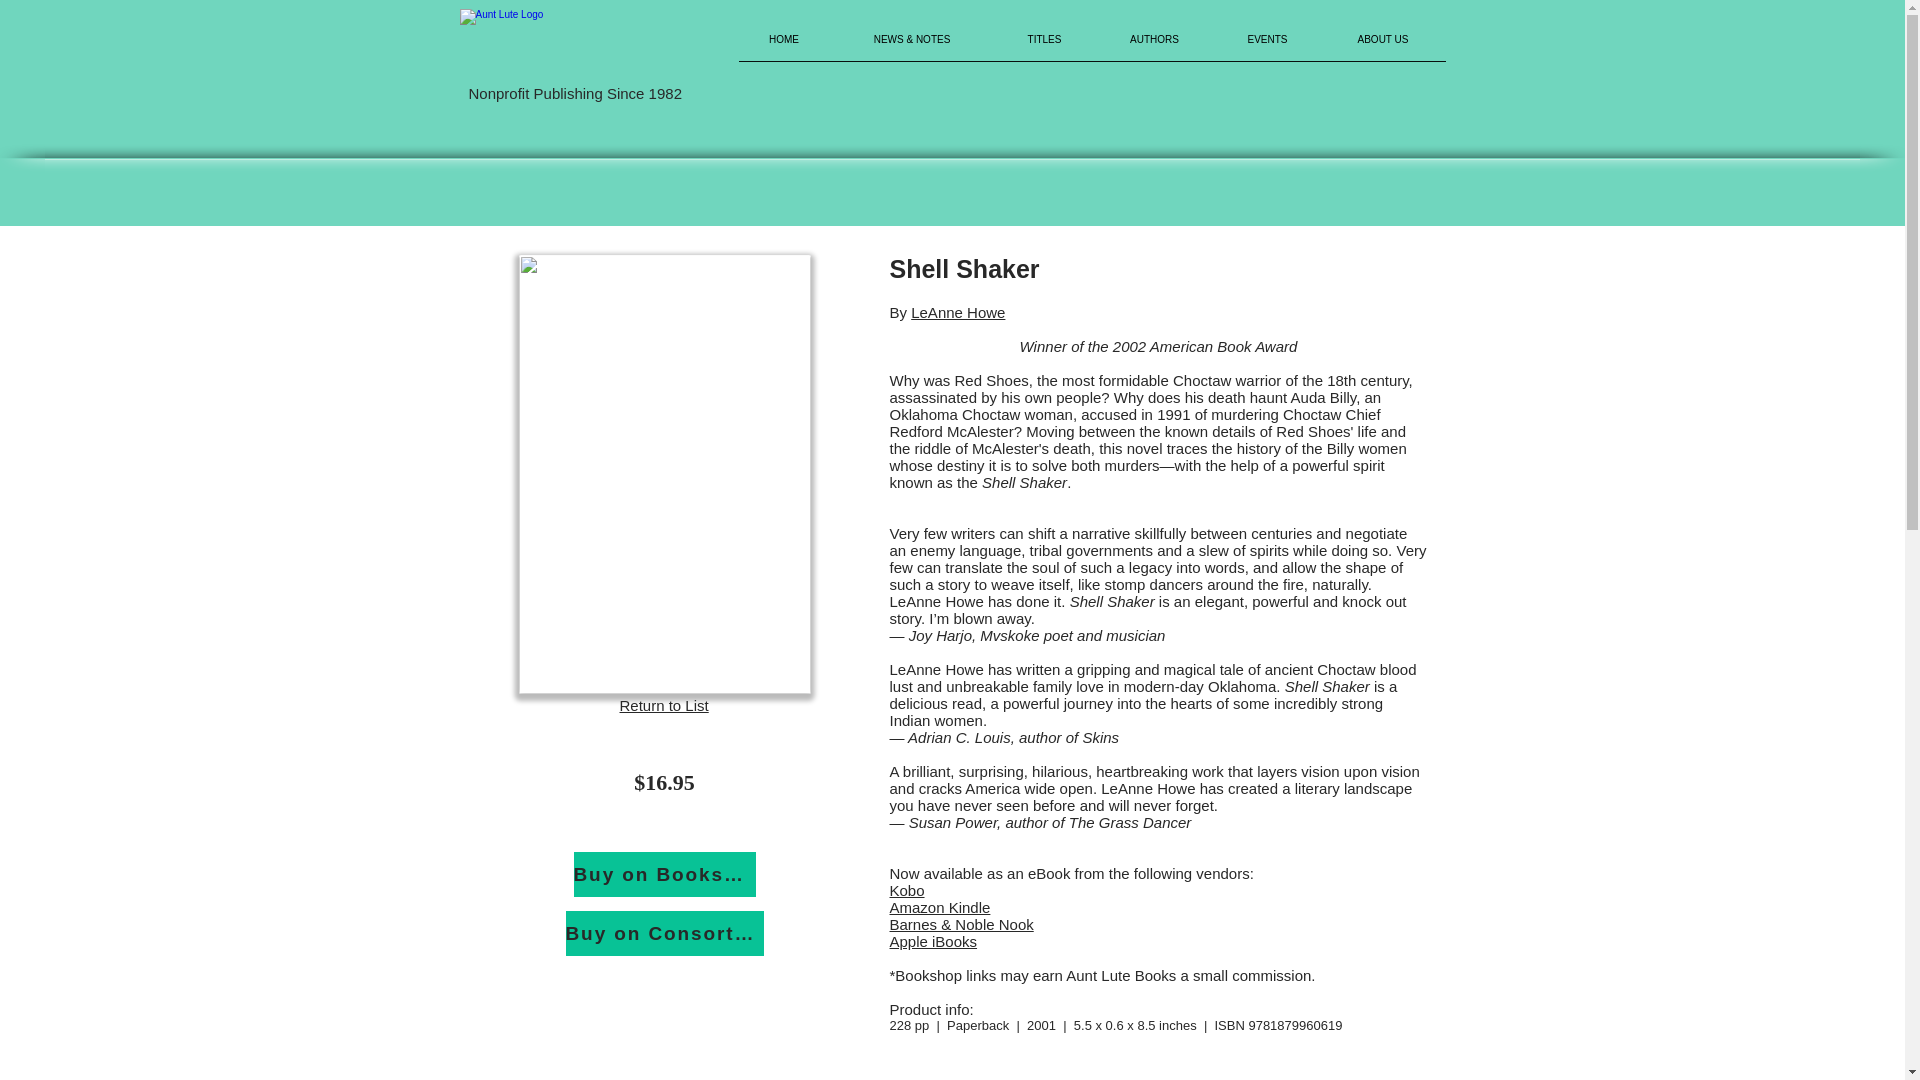 The height and width of the screenshot is (1080, 1920). Describe the element at coordinates (1382, 46) in the screenshot. I see `ABOUT US` at that location.